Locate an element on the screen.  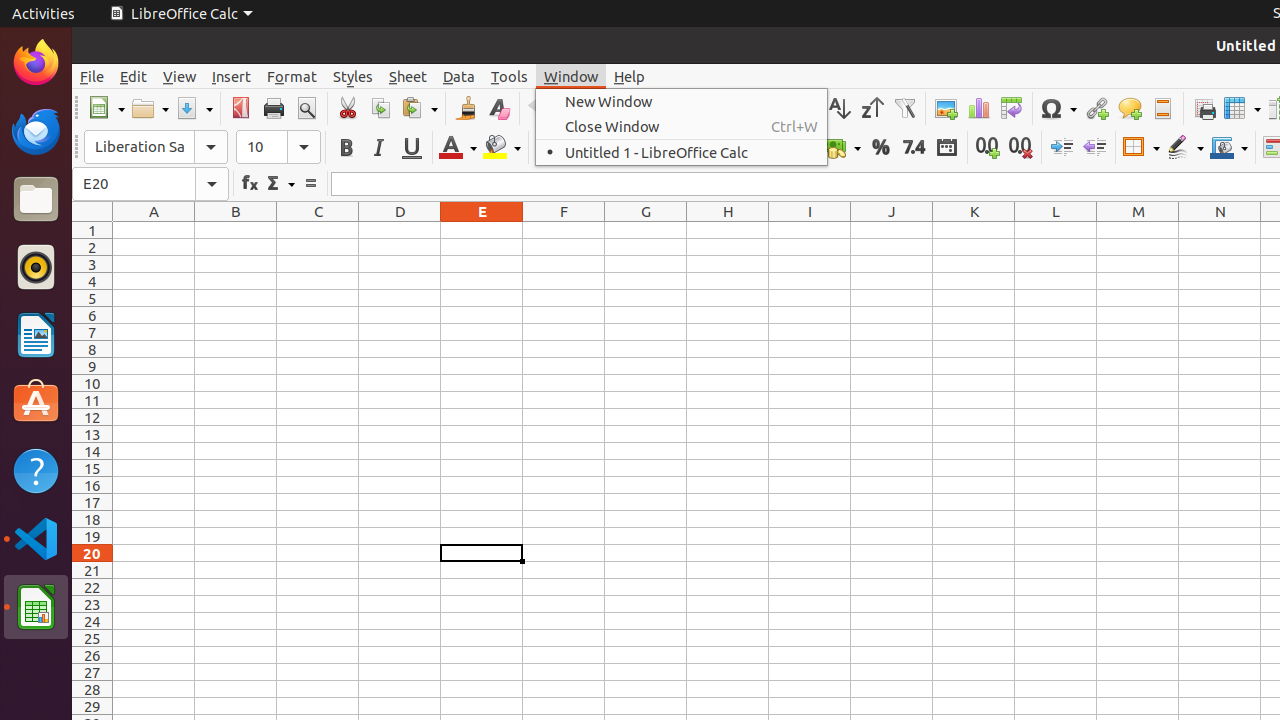
Edit is located at coordinates (134, 76).